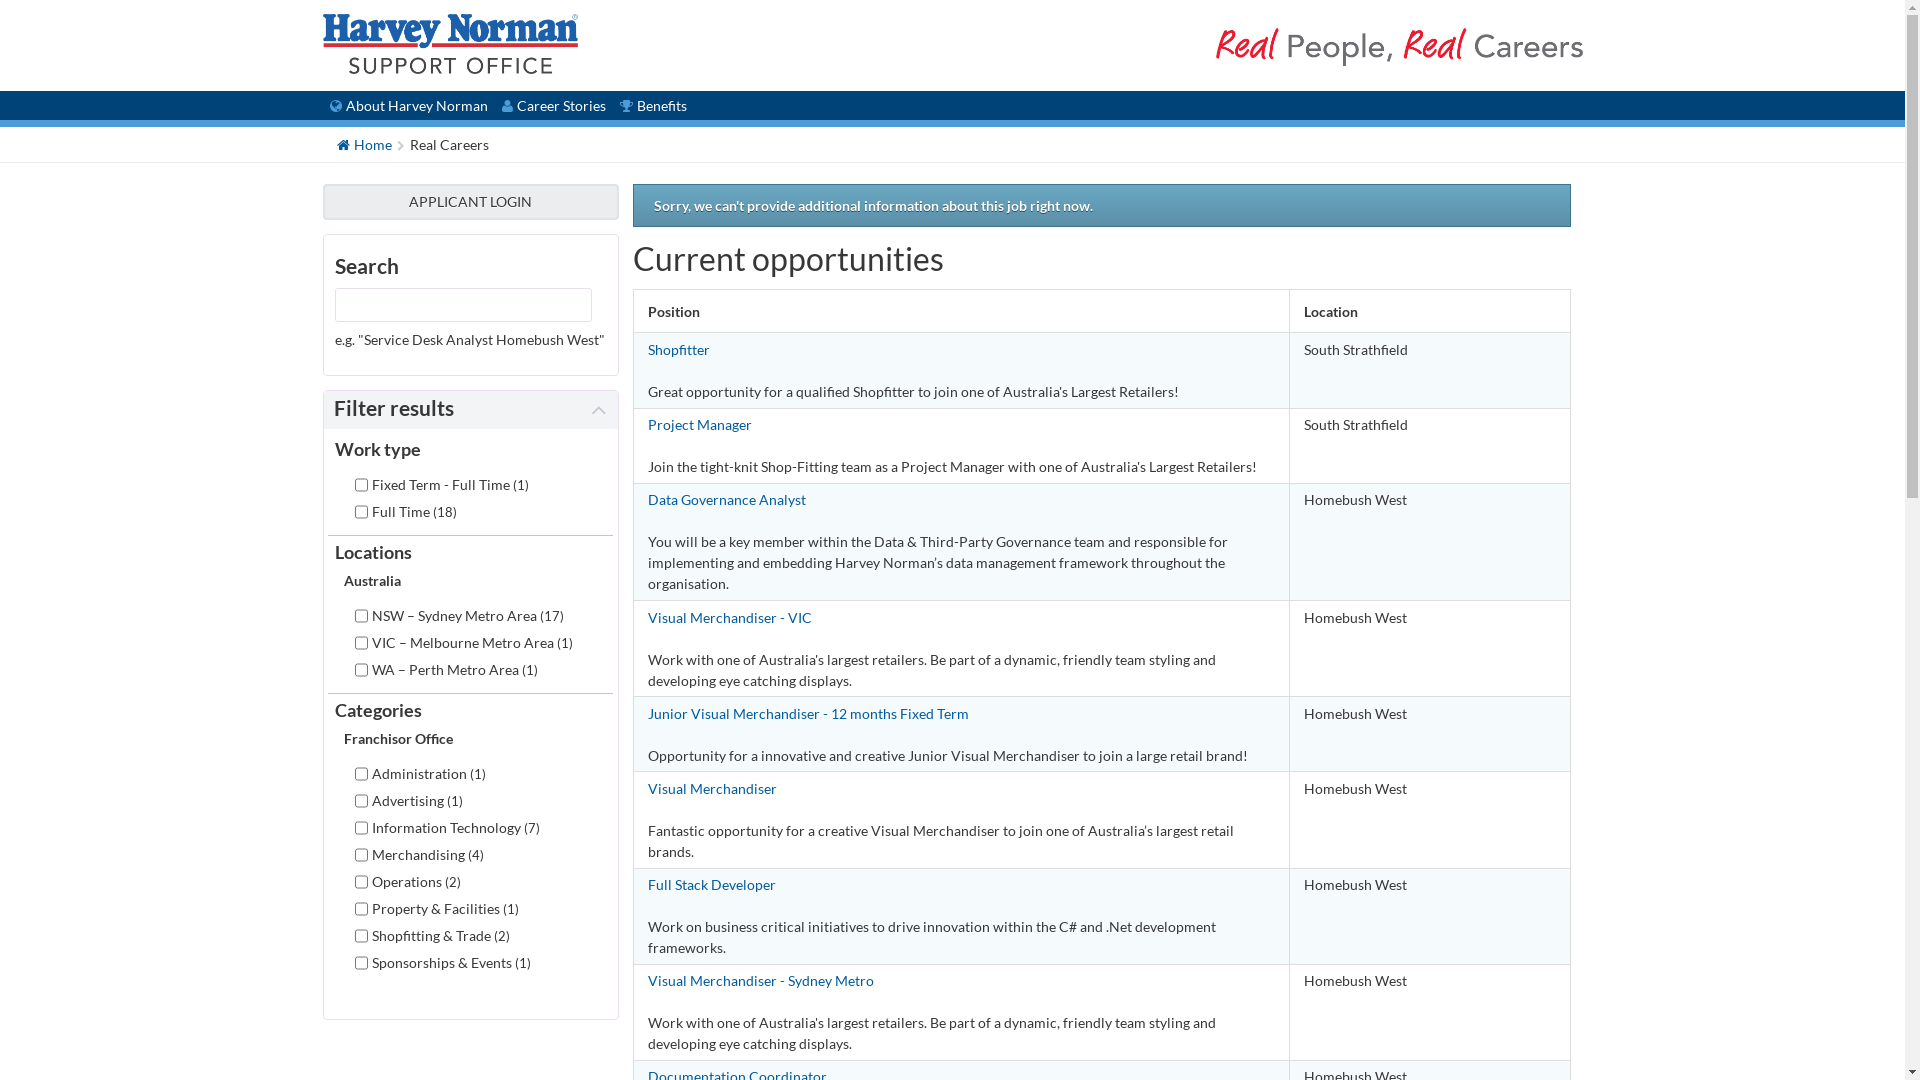 Image resolution: width=1920 pixels, height=1080 pixels. Describe the element at coordinates (962, 980) in the screenshot. I see `Visual Merchandiser - Sydney Metro` at that location.